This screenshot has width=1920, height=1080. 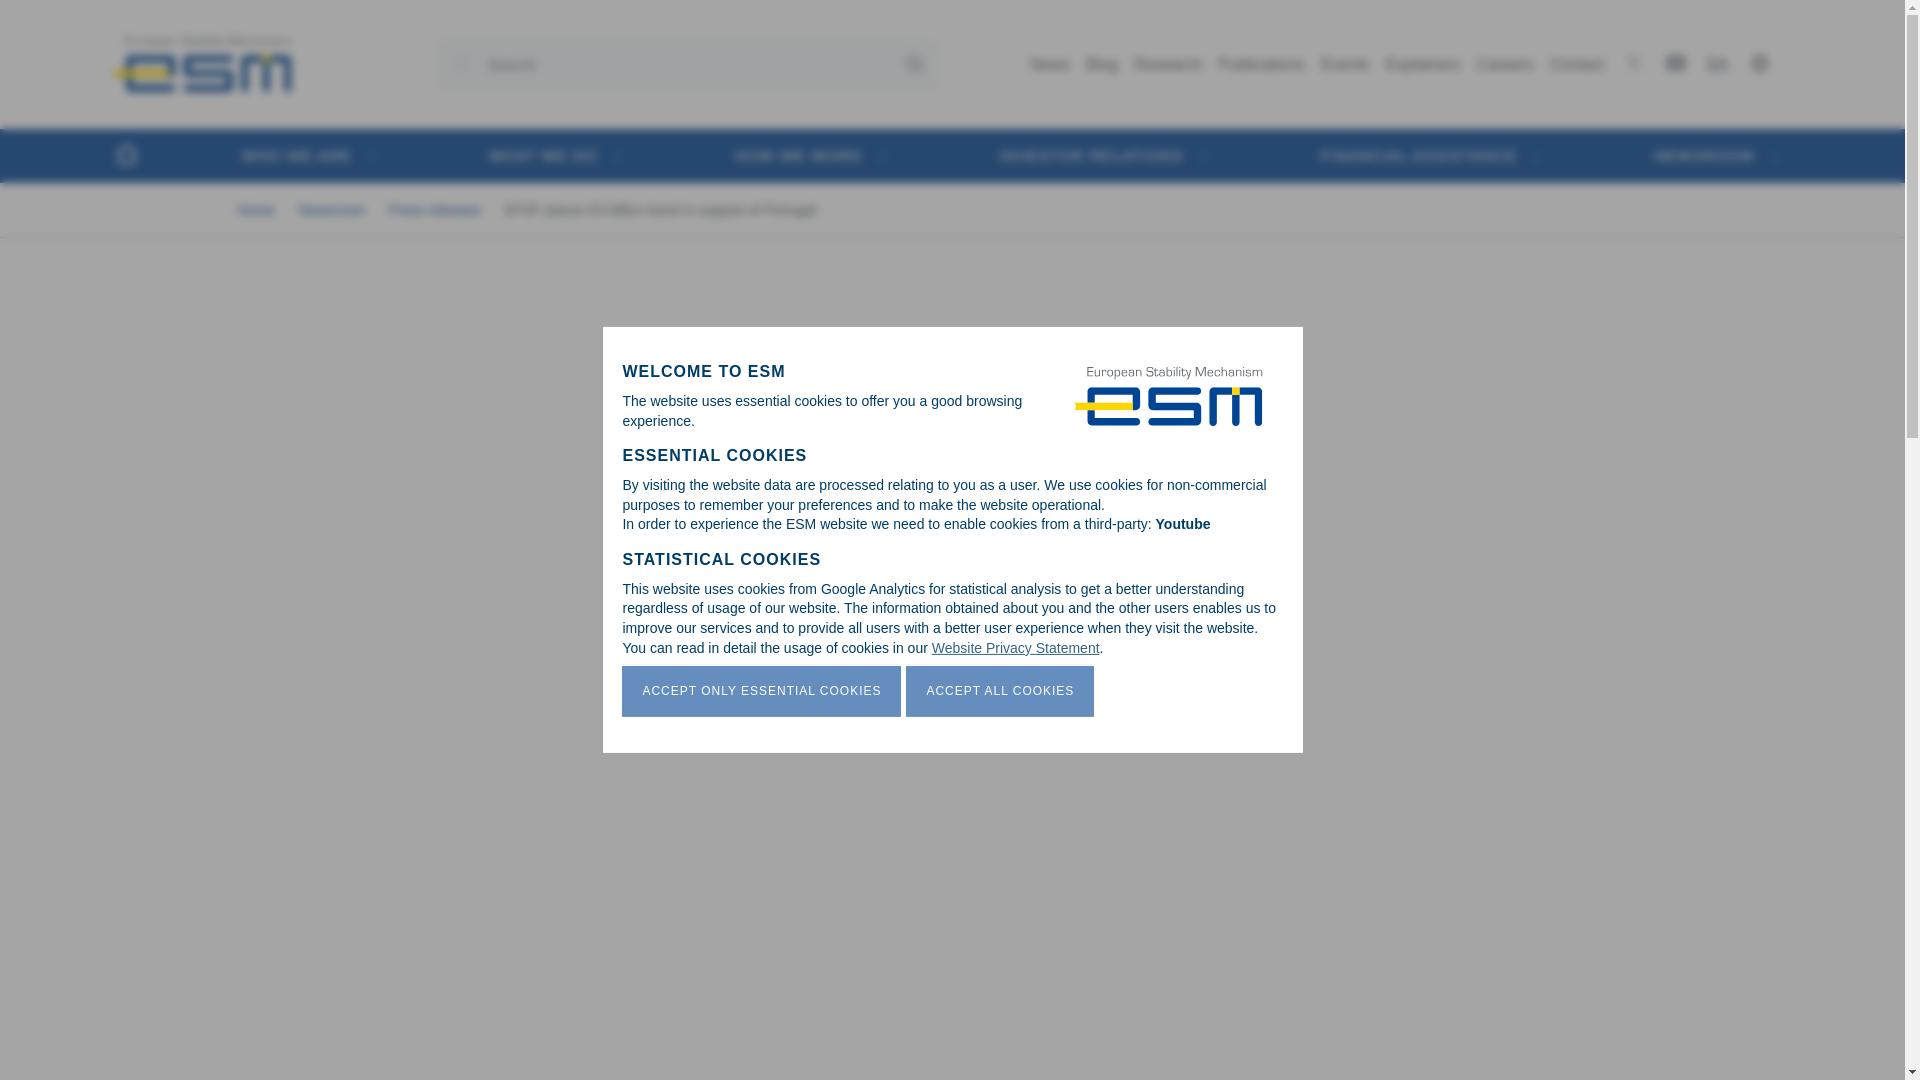 What do you see at coordinates (1101, 64) in the screenshot?
I see `Blog` at bounding box center [1101, 64].